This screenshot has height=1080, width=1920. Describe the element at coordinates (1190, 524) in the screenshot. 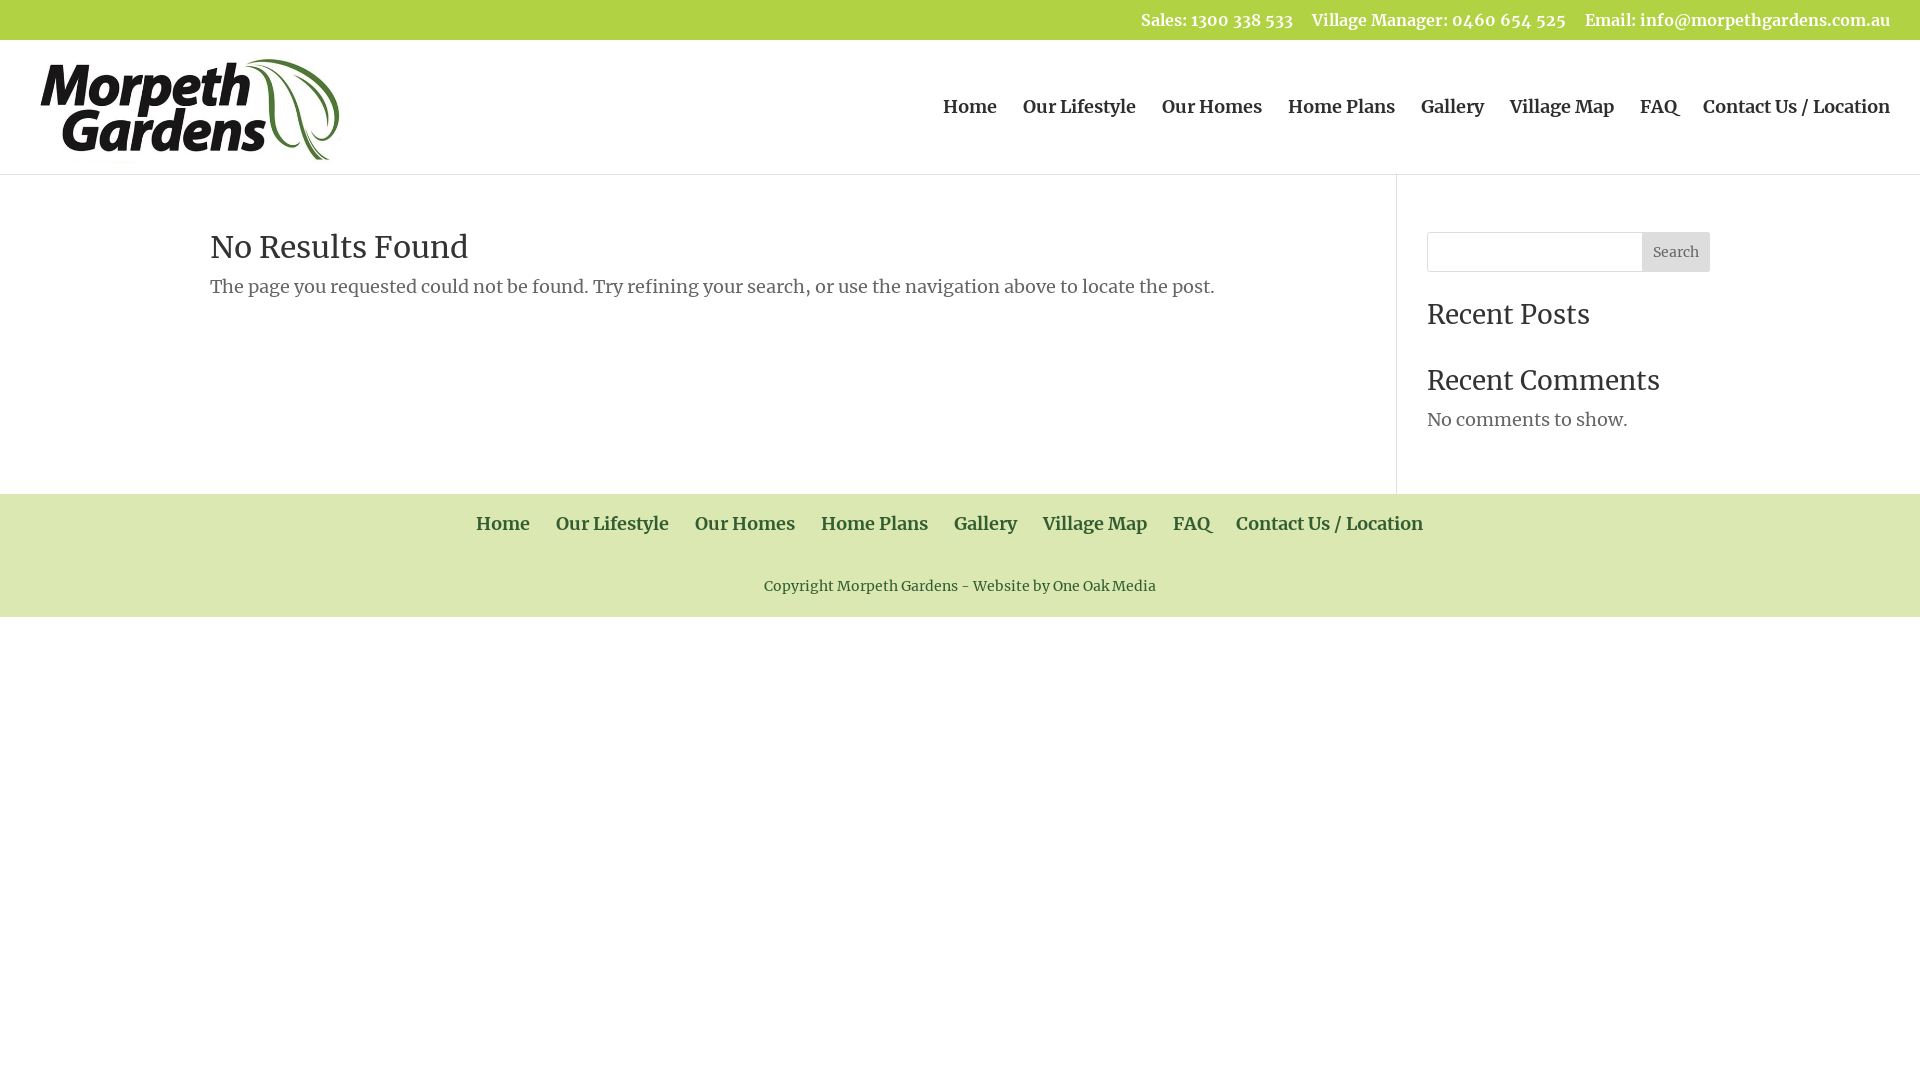

I see `FAQ` at that location.